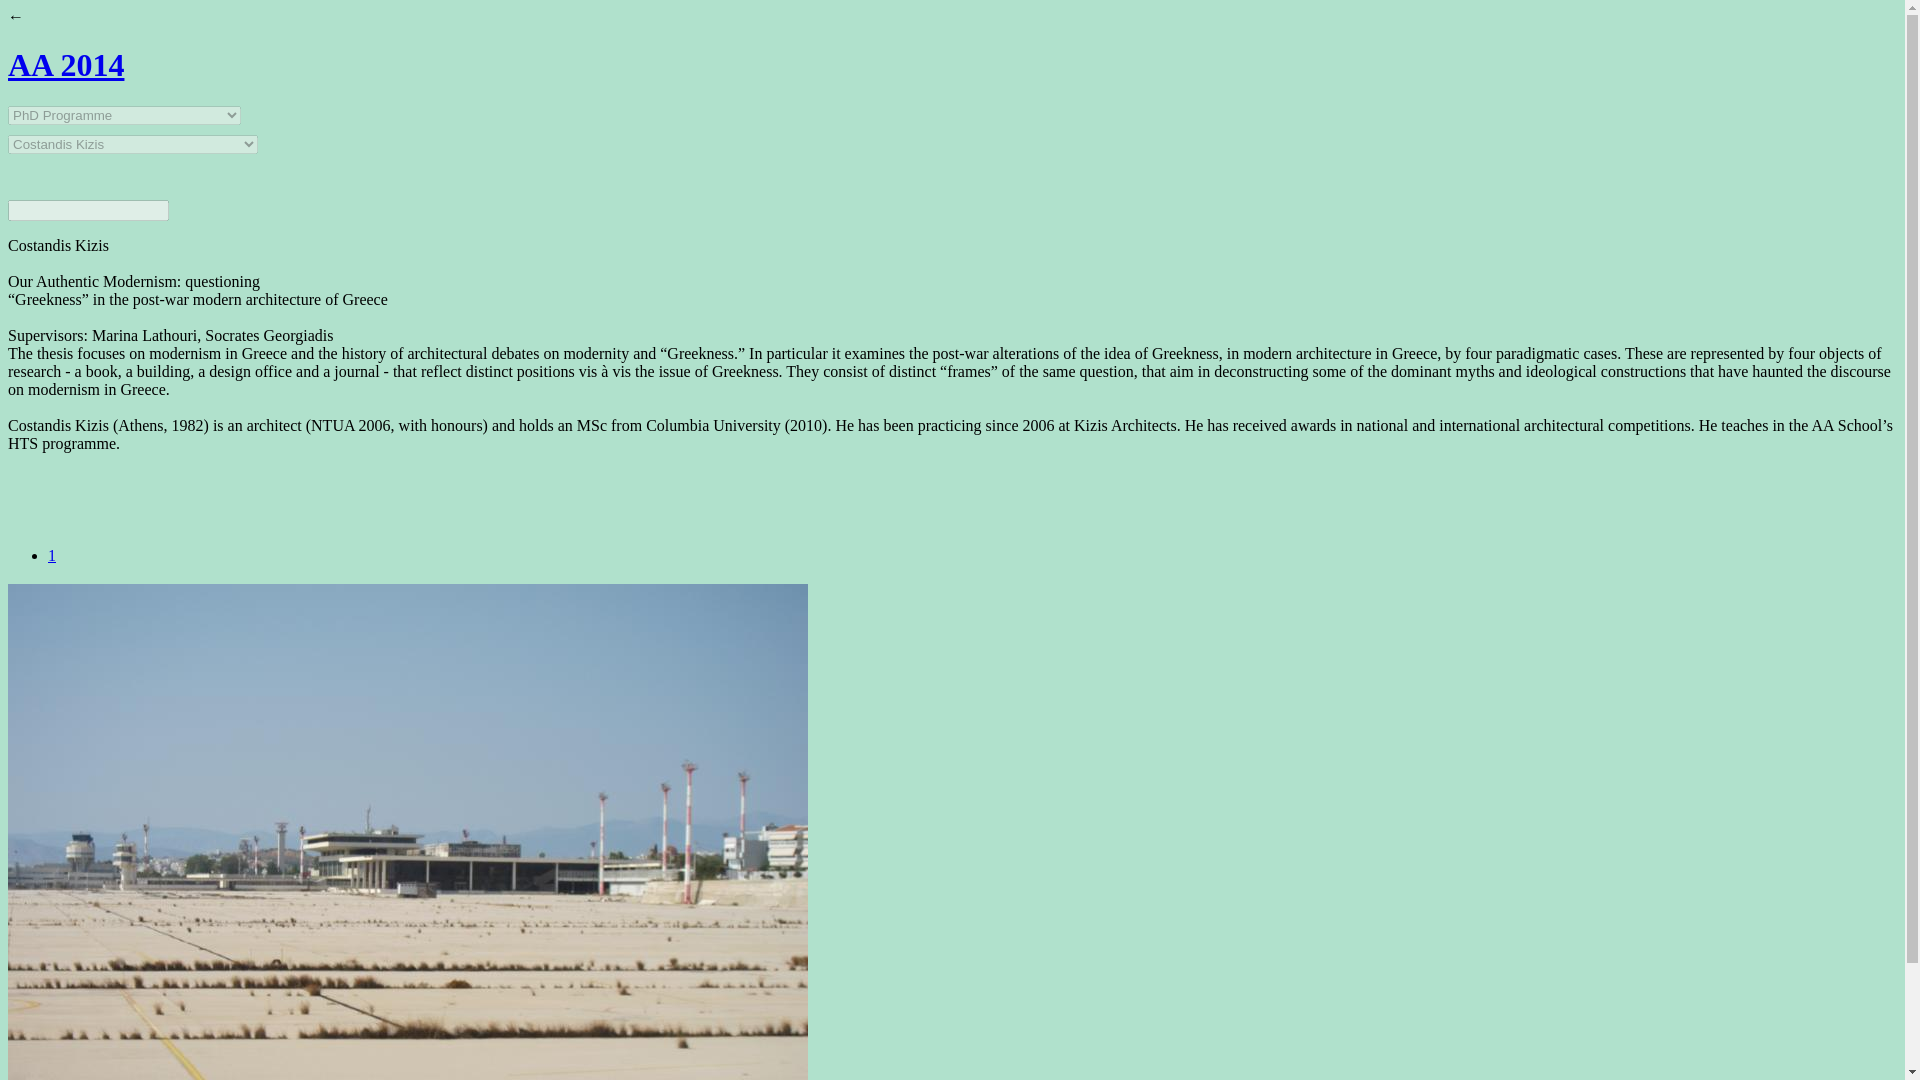  What do you see at coordinates (52, 554) in the screenshot?
I see `Next Image` at bounding box center [52, 554].